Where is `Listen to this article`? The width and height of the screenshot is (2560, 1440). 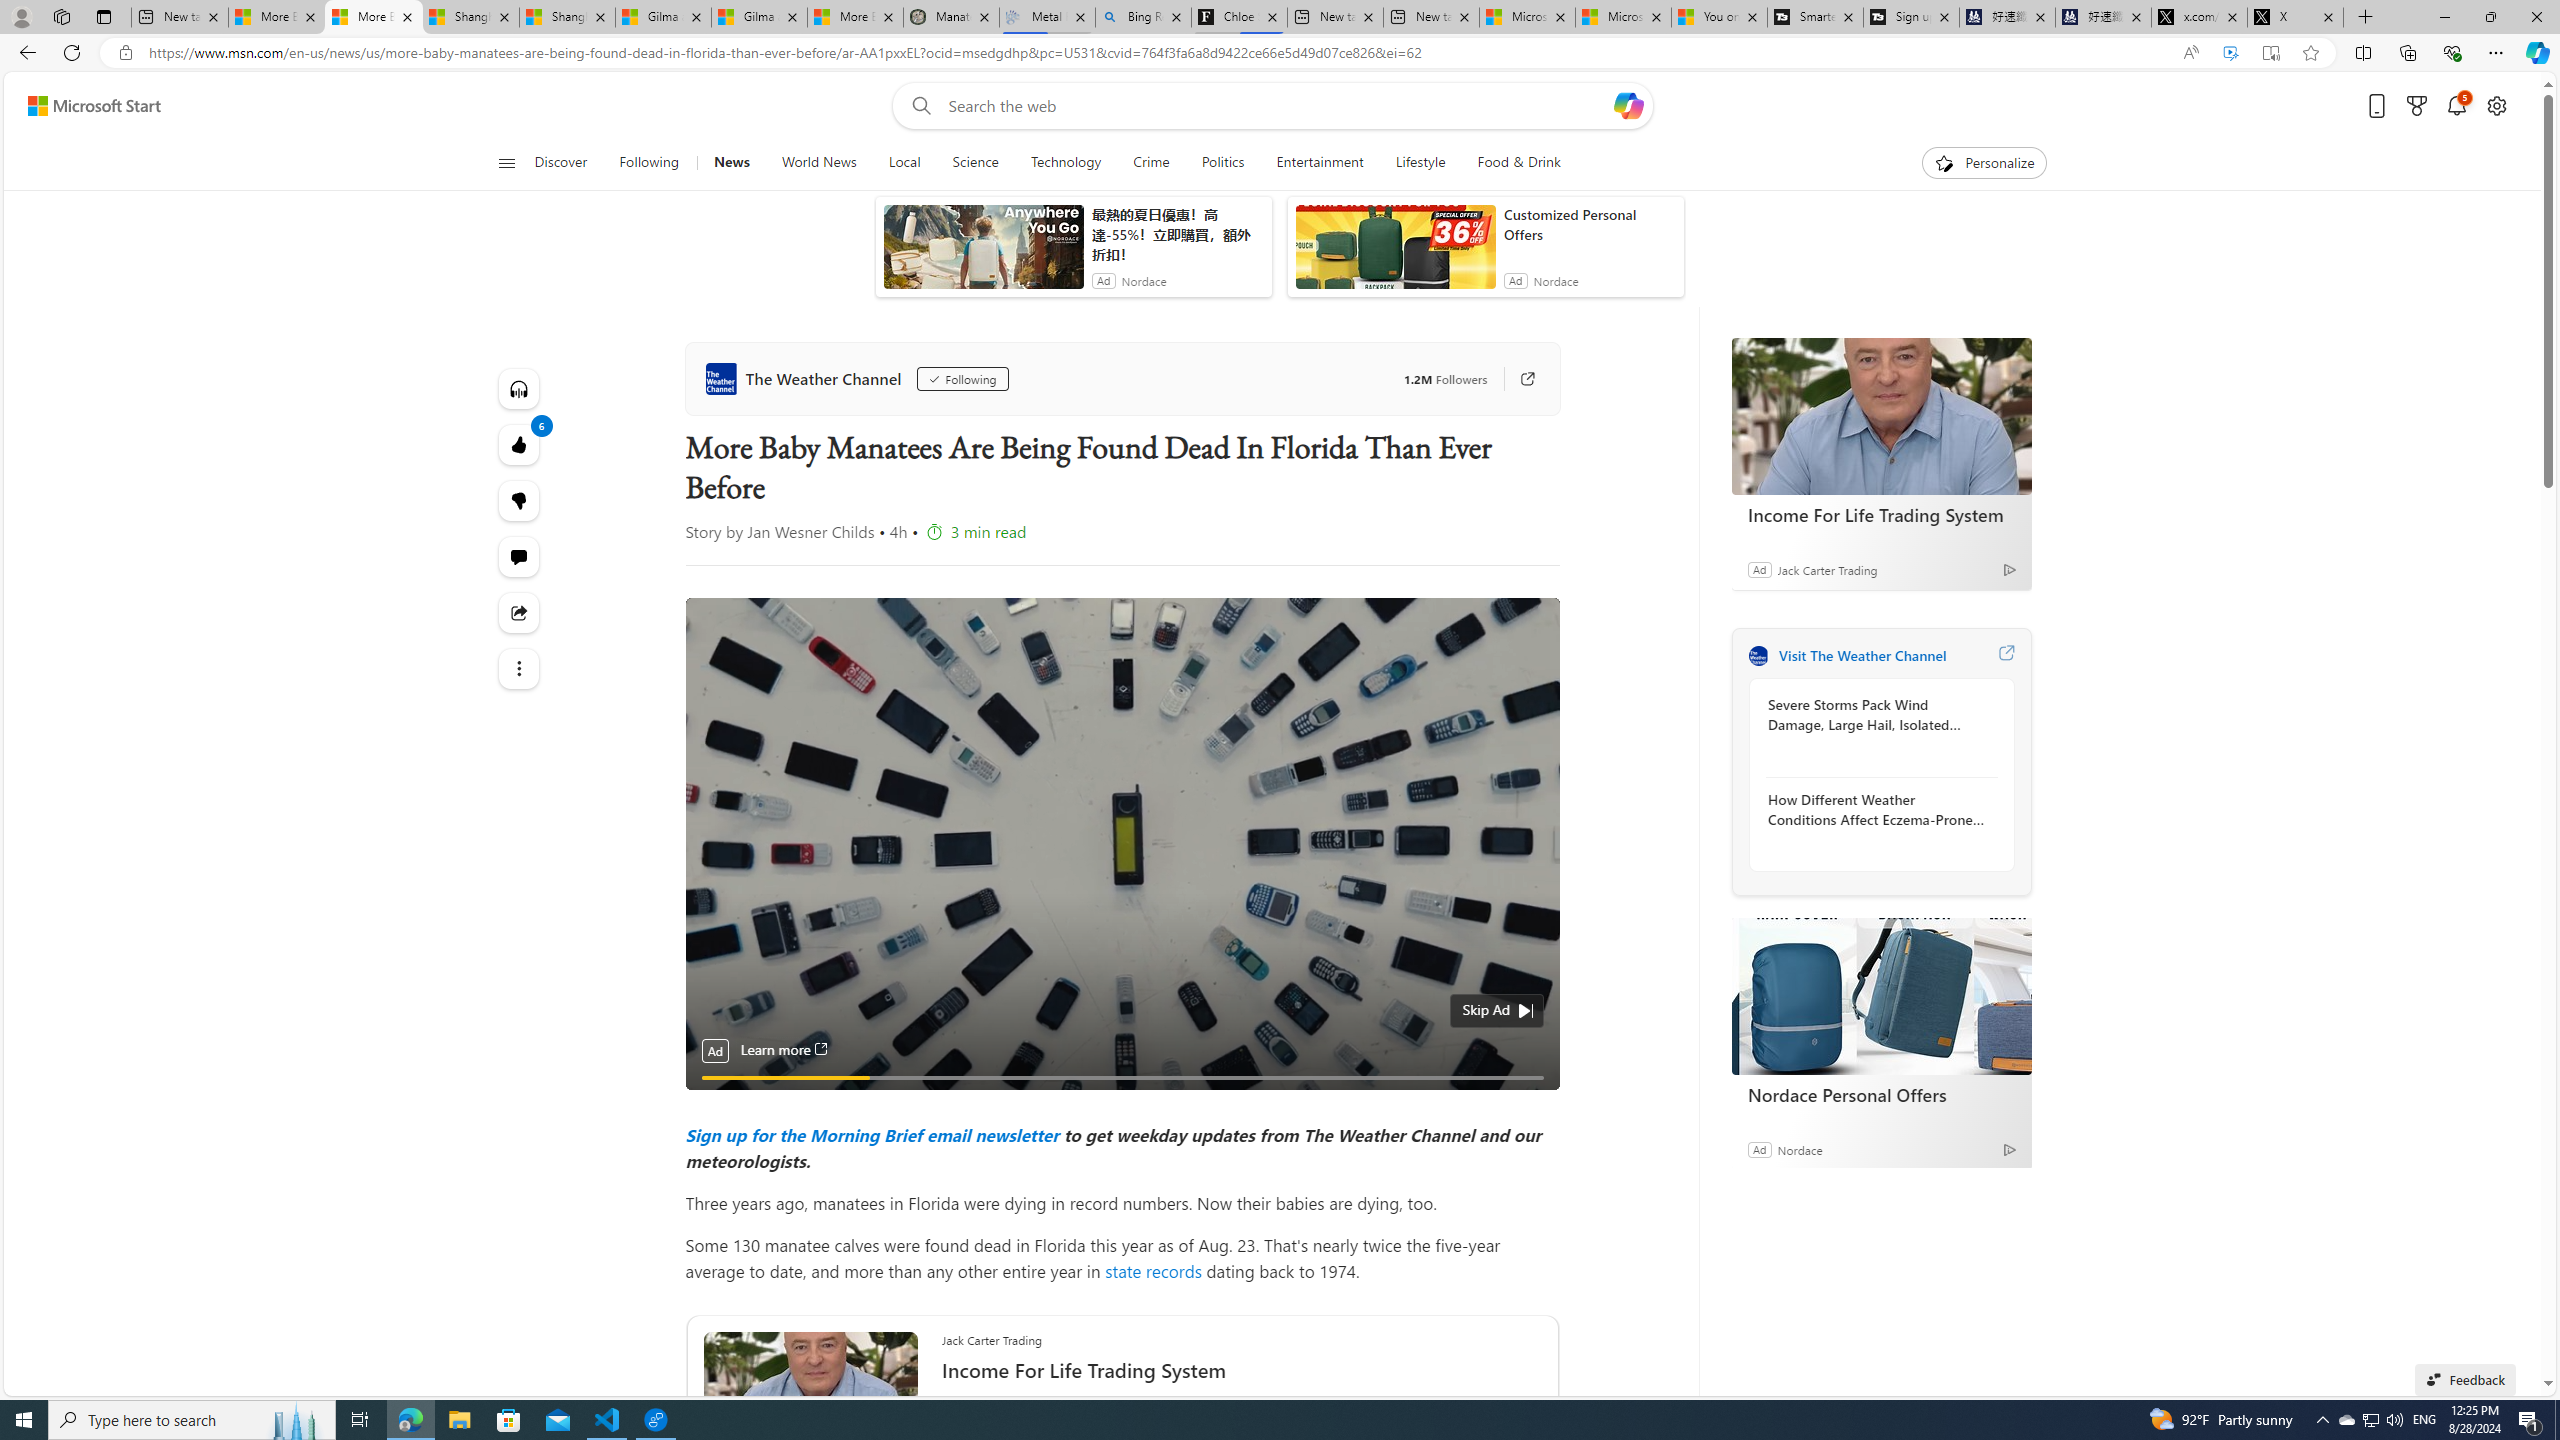 Listen to this article is located at coordinates (520, 388).